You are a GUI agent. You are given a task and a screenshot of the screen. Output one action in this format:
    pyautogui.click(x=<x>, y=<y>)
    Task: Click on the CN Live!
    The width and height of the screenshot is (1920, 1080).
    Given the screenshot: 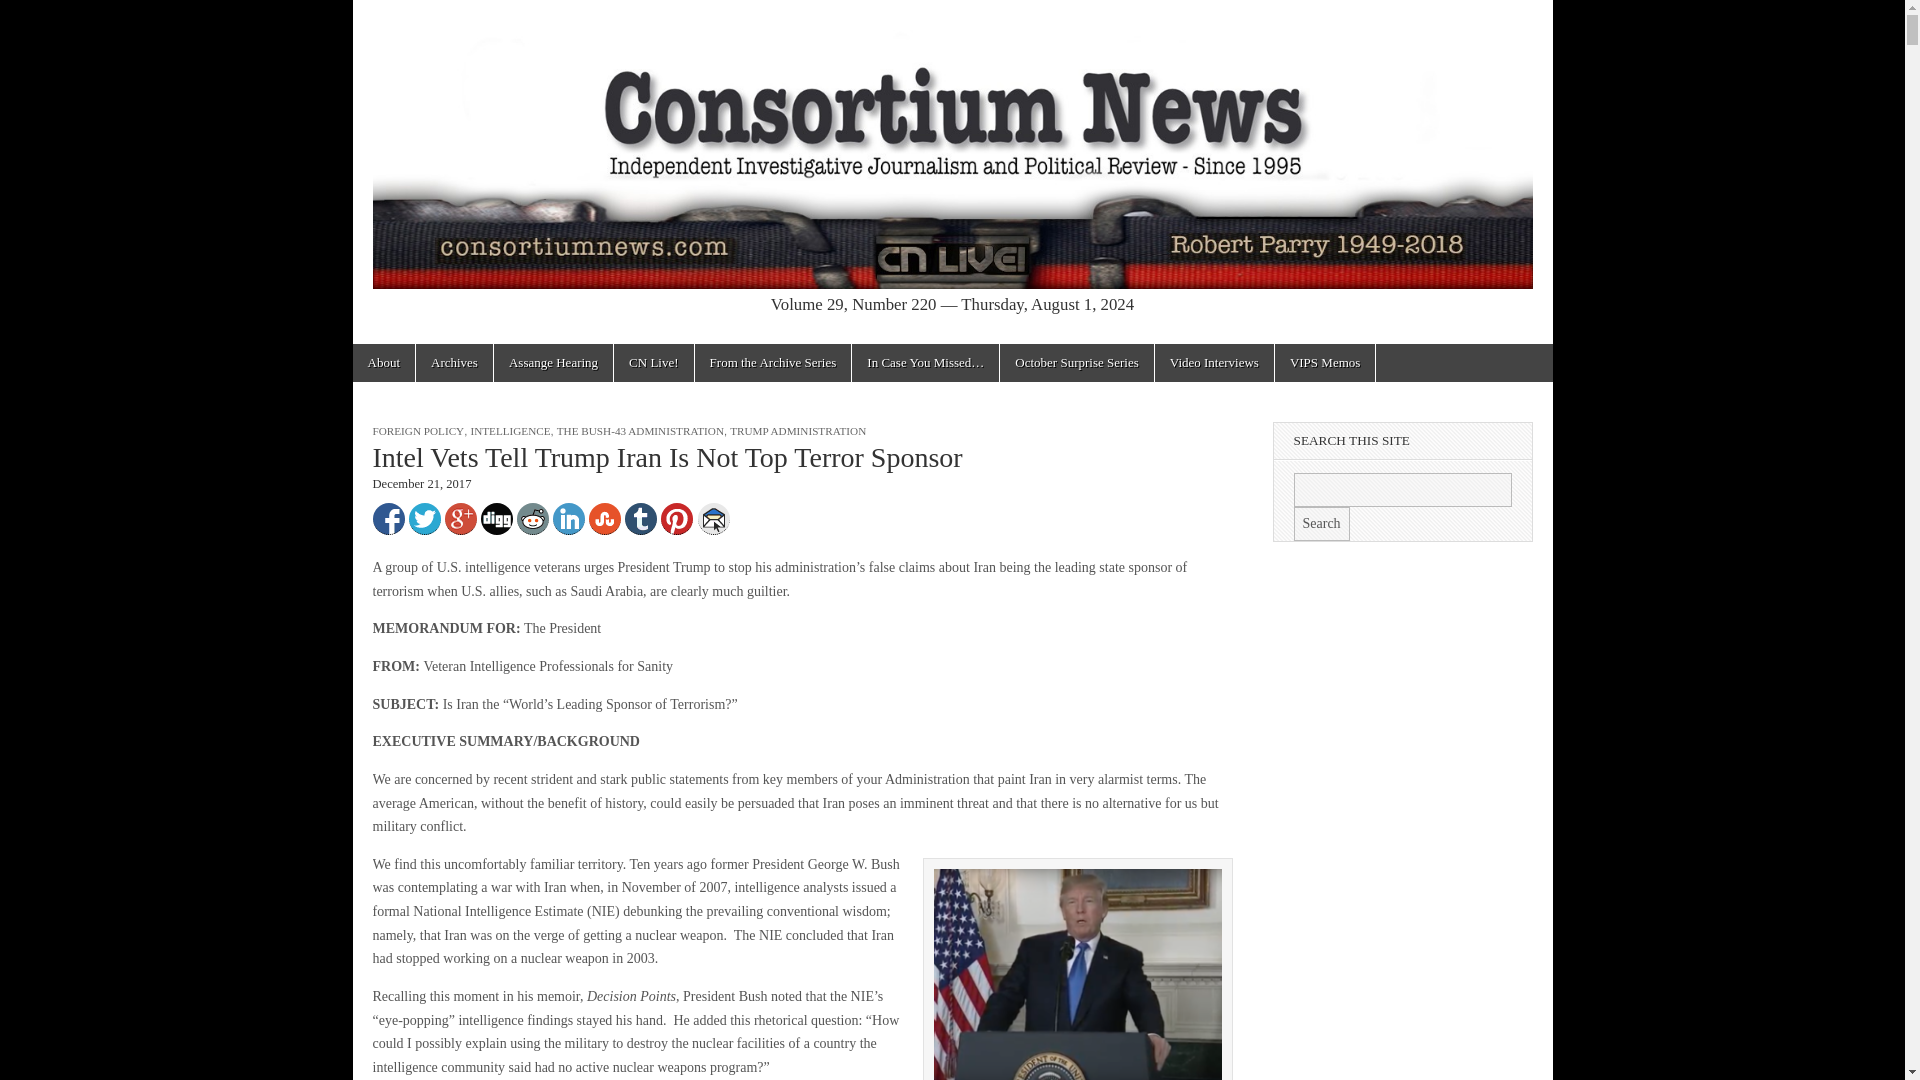 What is the action you would take?
    pyautogui.click(x=654, y=363)
    